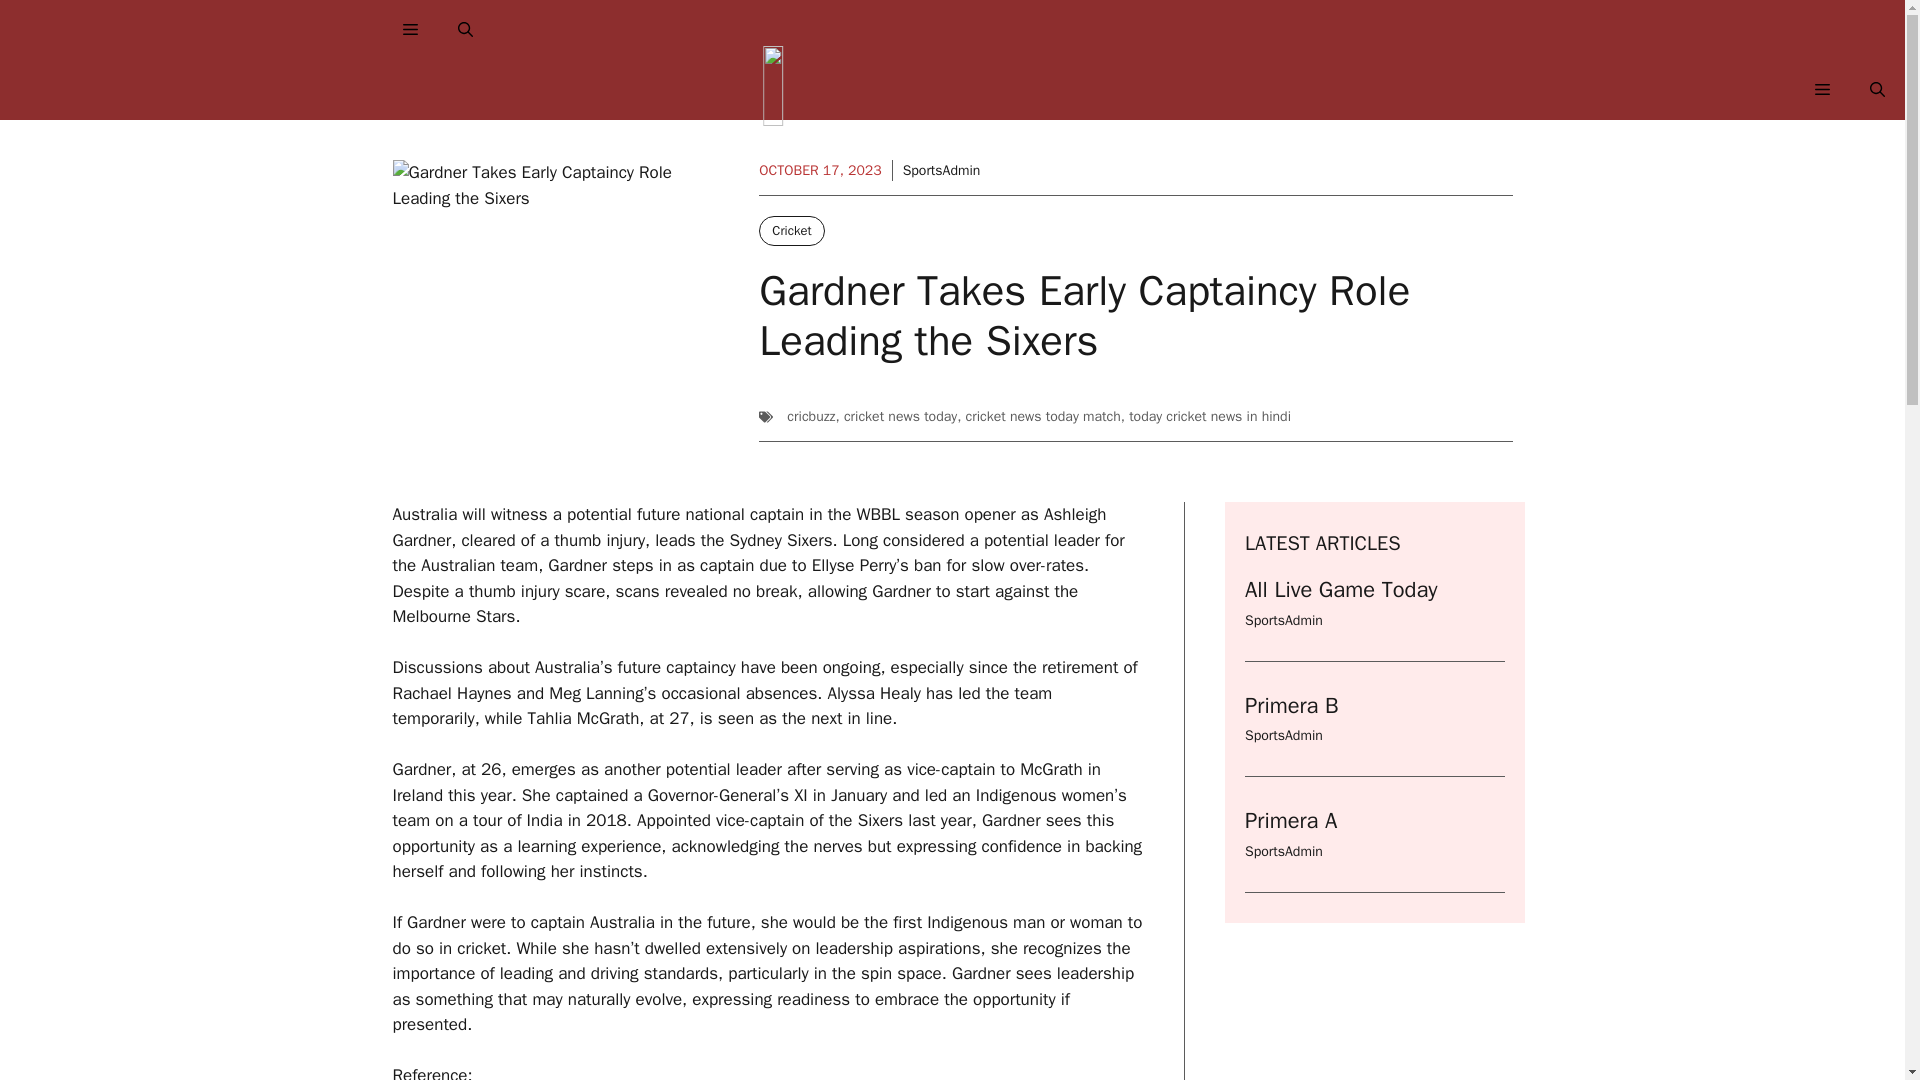 The height and width of the screenshot is (1080, 1920). I want to click on cricket news today match, so click(1043, 416).